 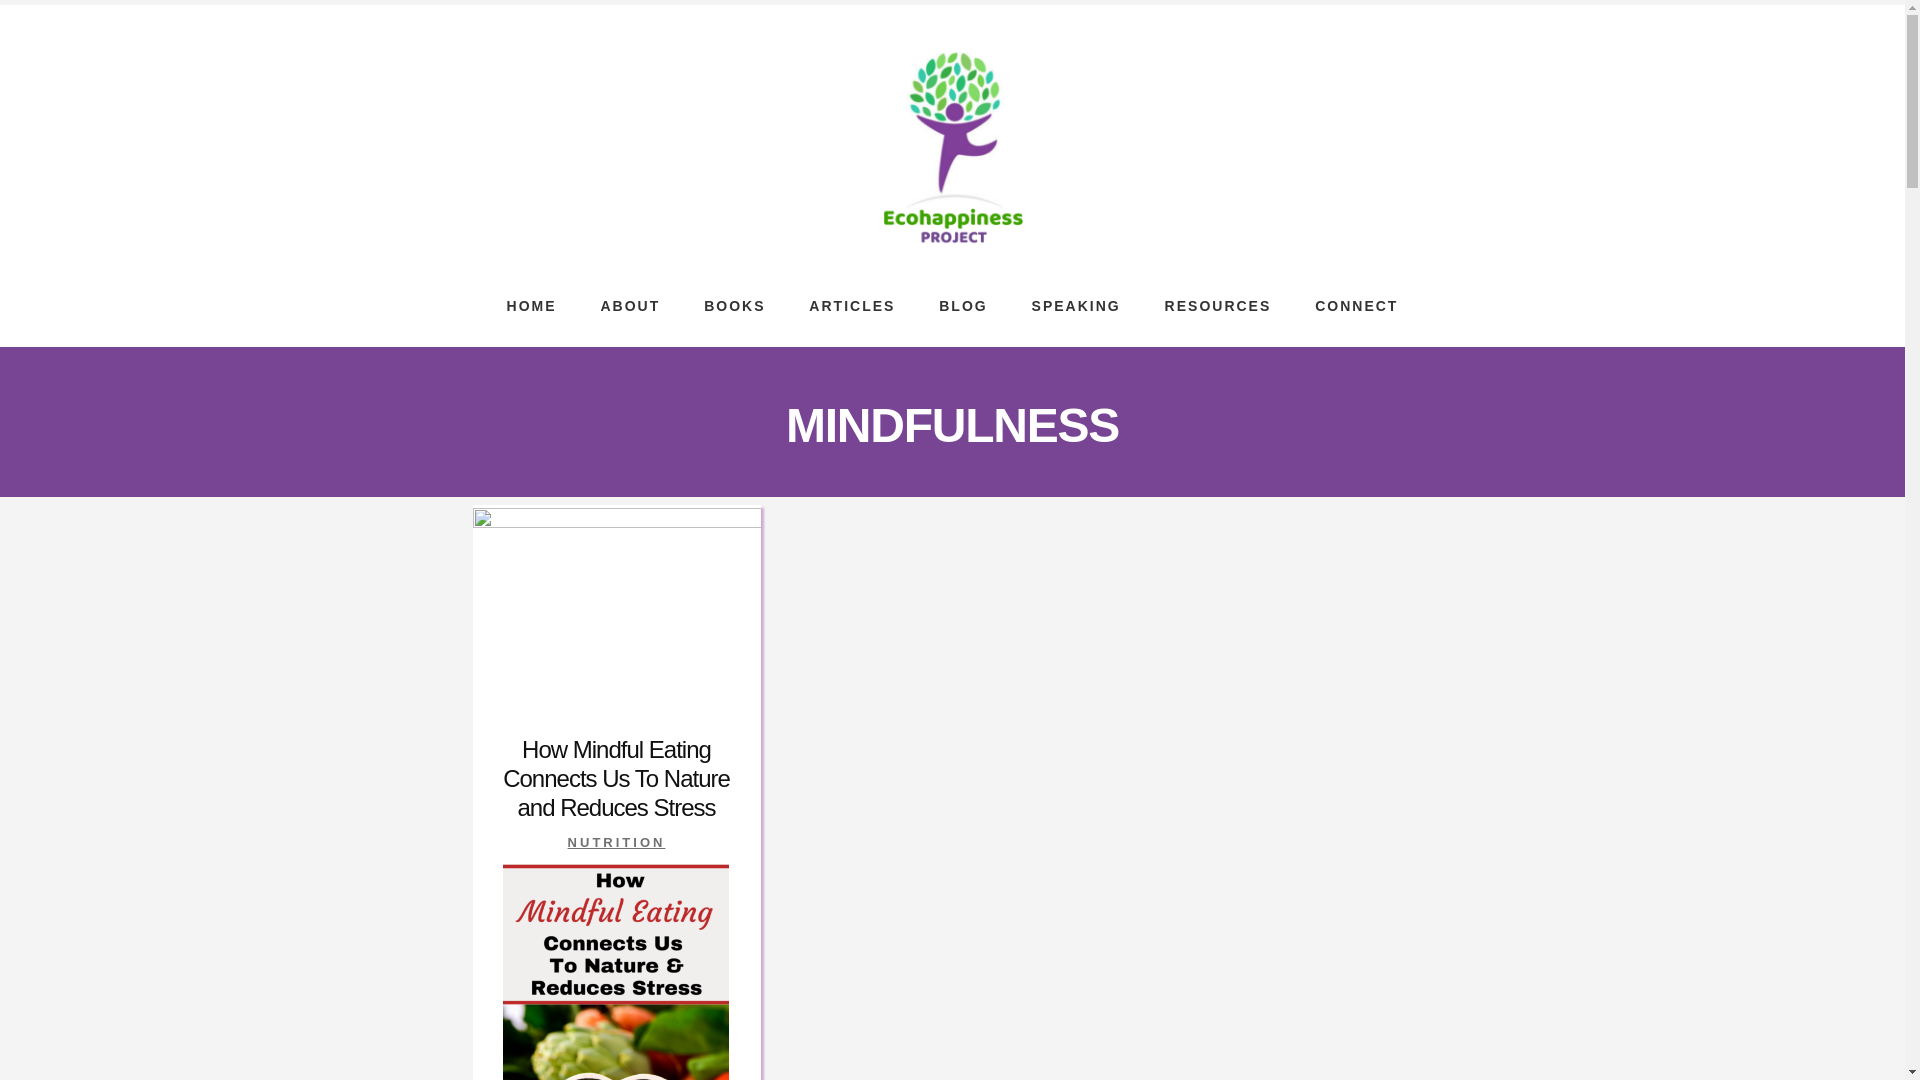 I want to click on CONNECT, so click(x=1356, y=300).